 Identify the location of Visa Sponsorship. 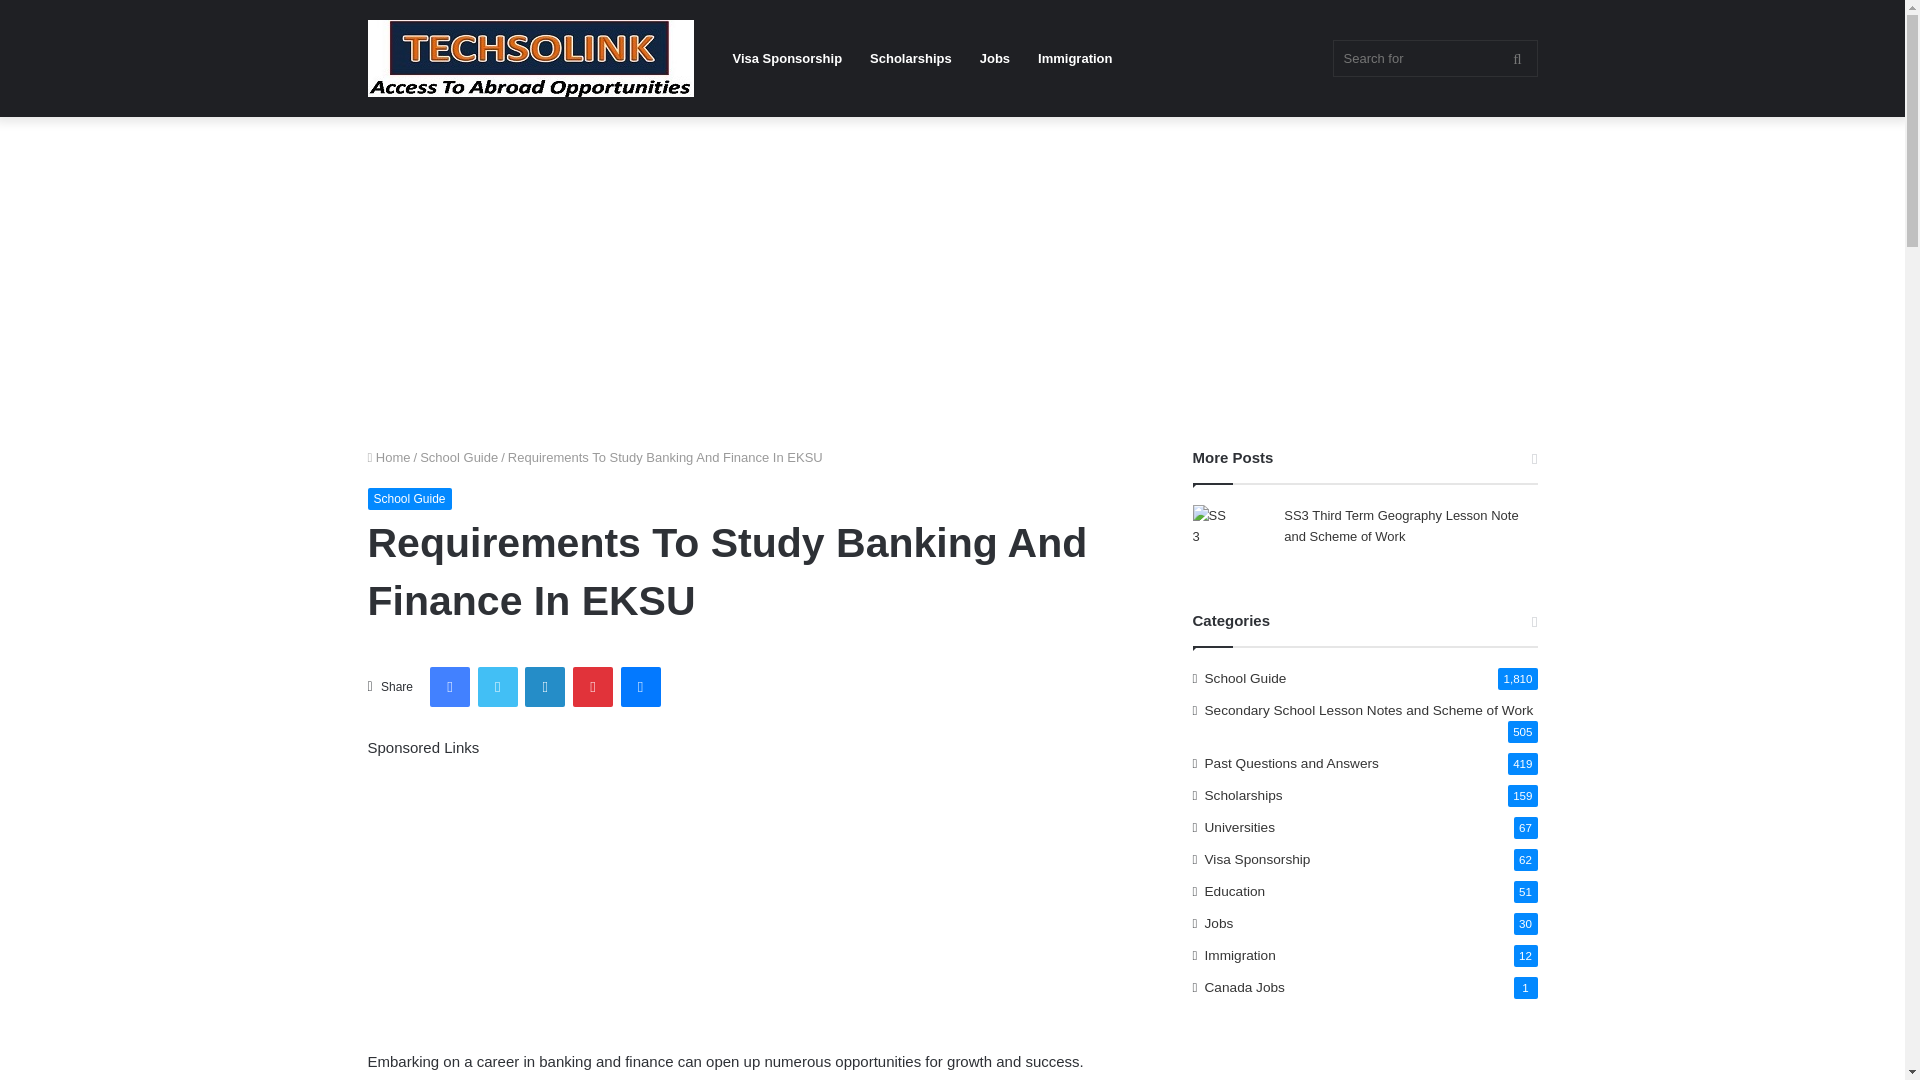
(787, 58).